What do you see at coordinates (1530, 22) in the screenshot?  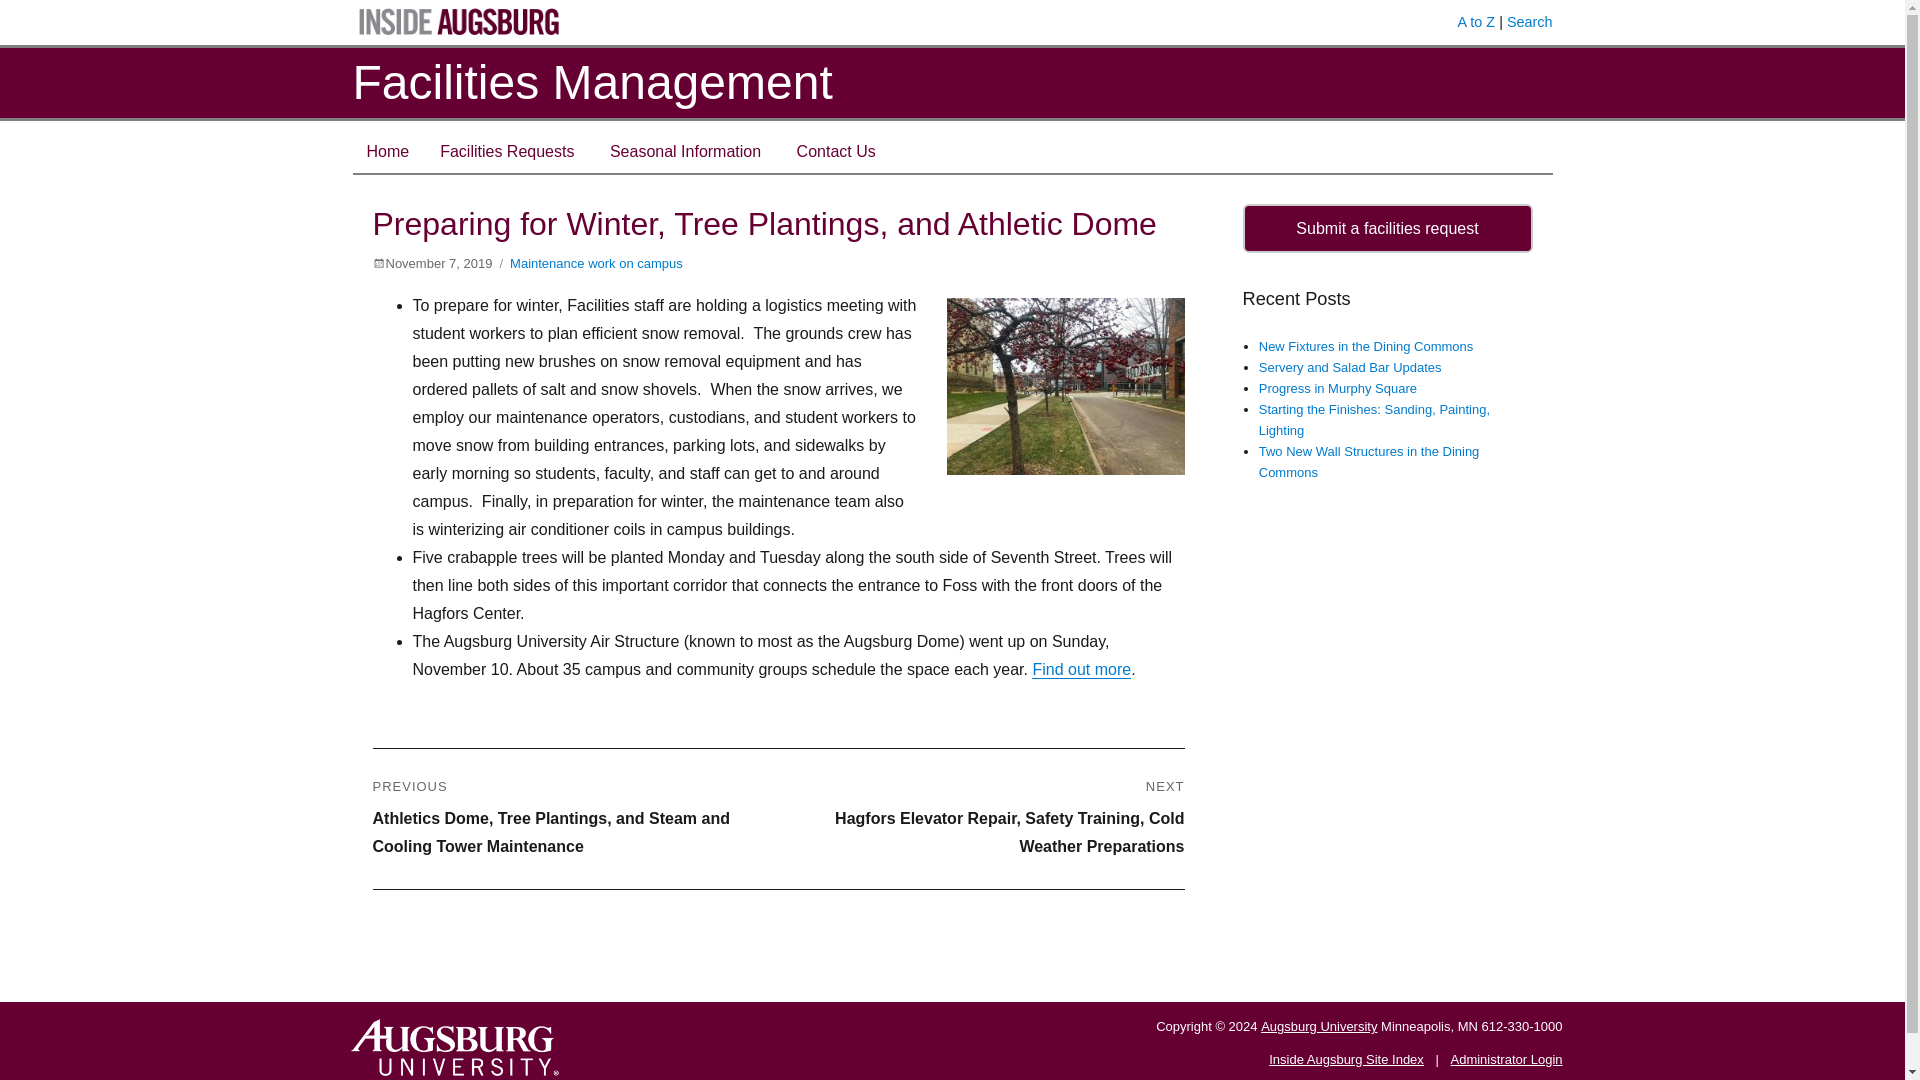 I see `Search` at bounding box center [1530, 22].